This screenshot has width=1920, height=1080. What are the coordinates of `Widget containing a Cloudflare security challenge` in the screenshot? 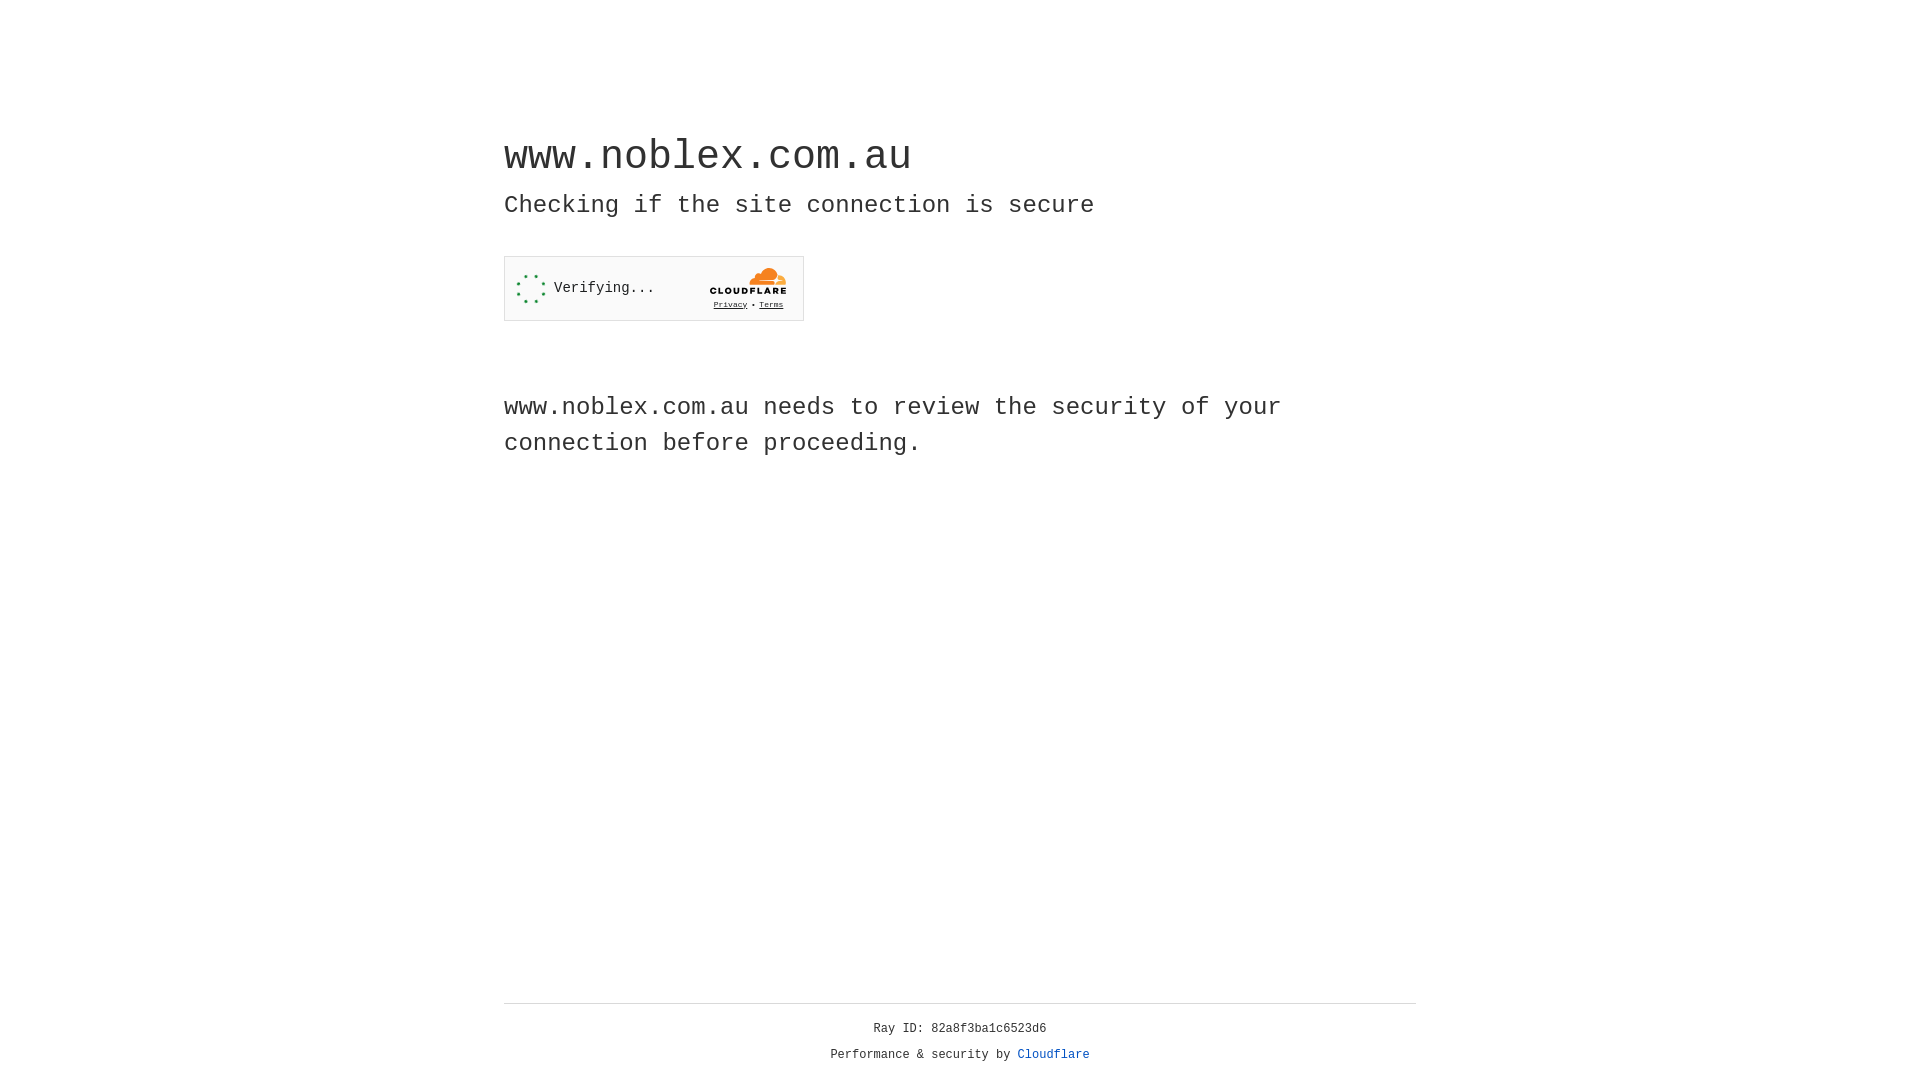 It's located at (654, 288).